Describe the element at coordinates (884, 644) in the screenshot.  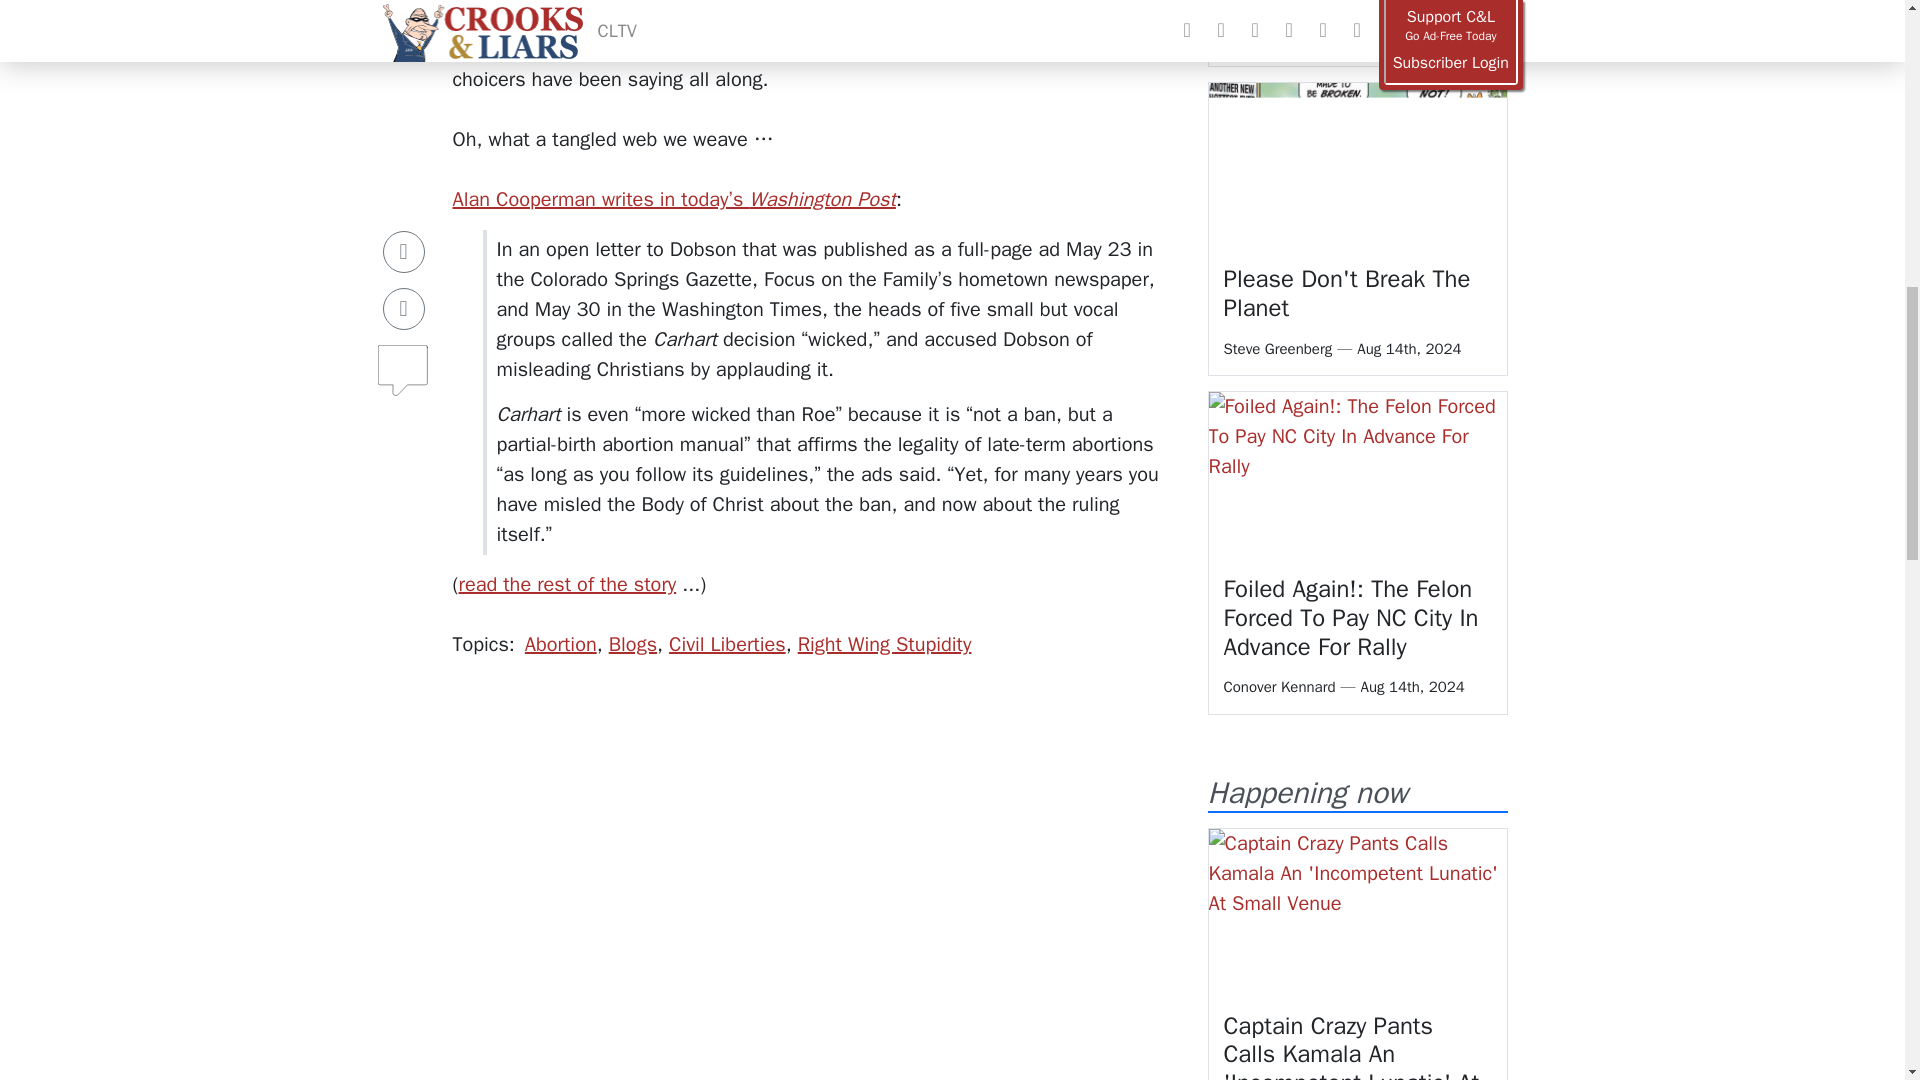
I see `Right Wing Stupidity` at that location.